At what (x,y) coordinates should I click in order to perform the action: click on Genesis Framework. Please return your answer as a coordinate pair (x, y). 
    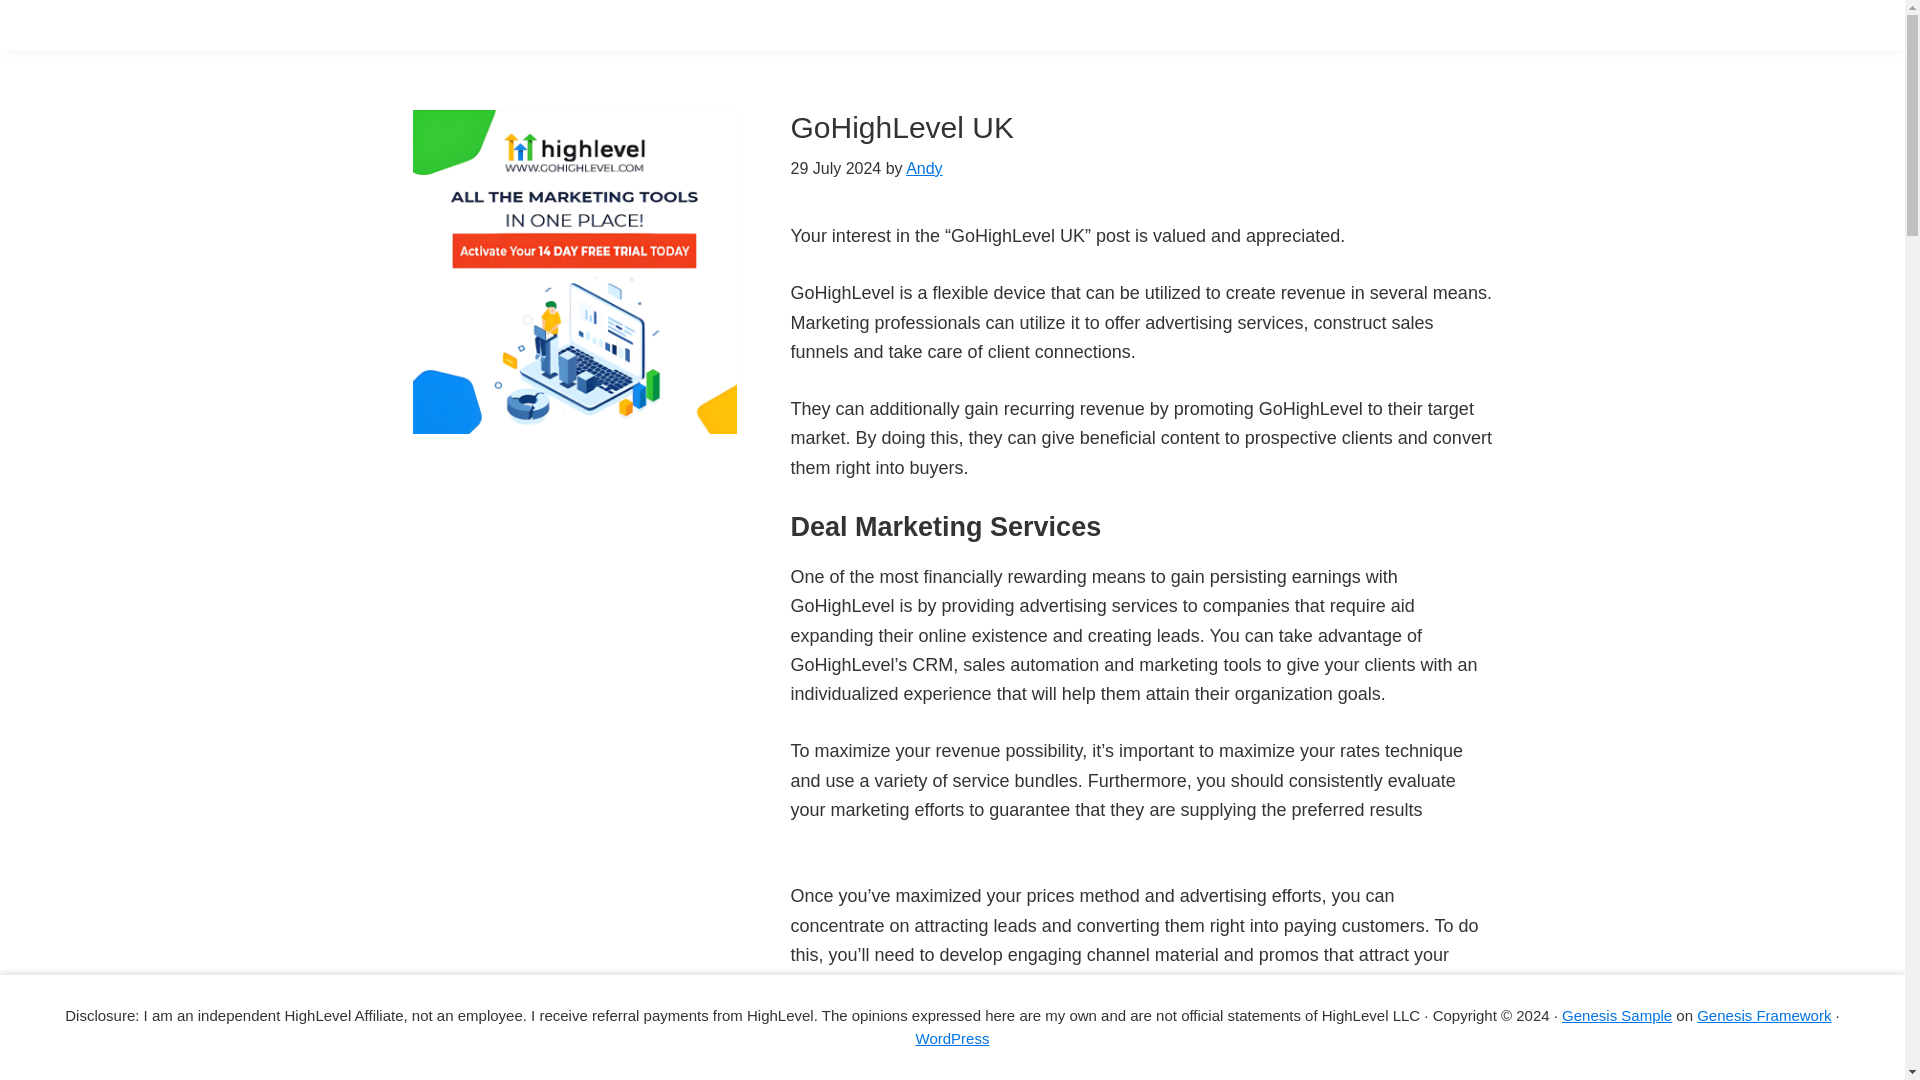
    Looking at the image, I should click on (1764, 1014).